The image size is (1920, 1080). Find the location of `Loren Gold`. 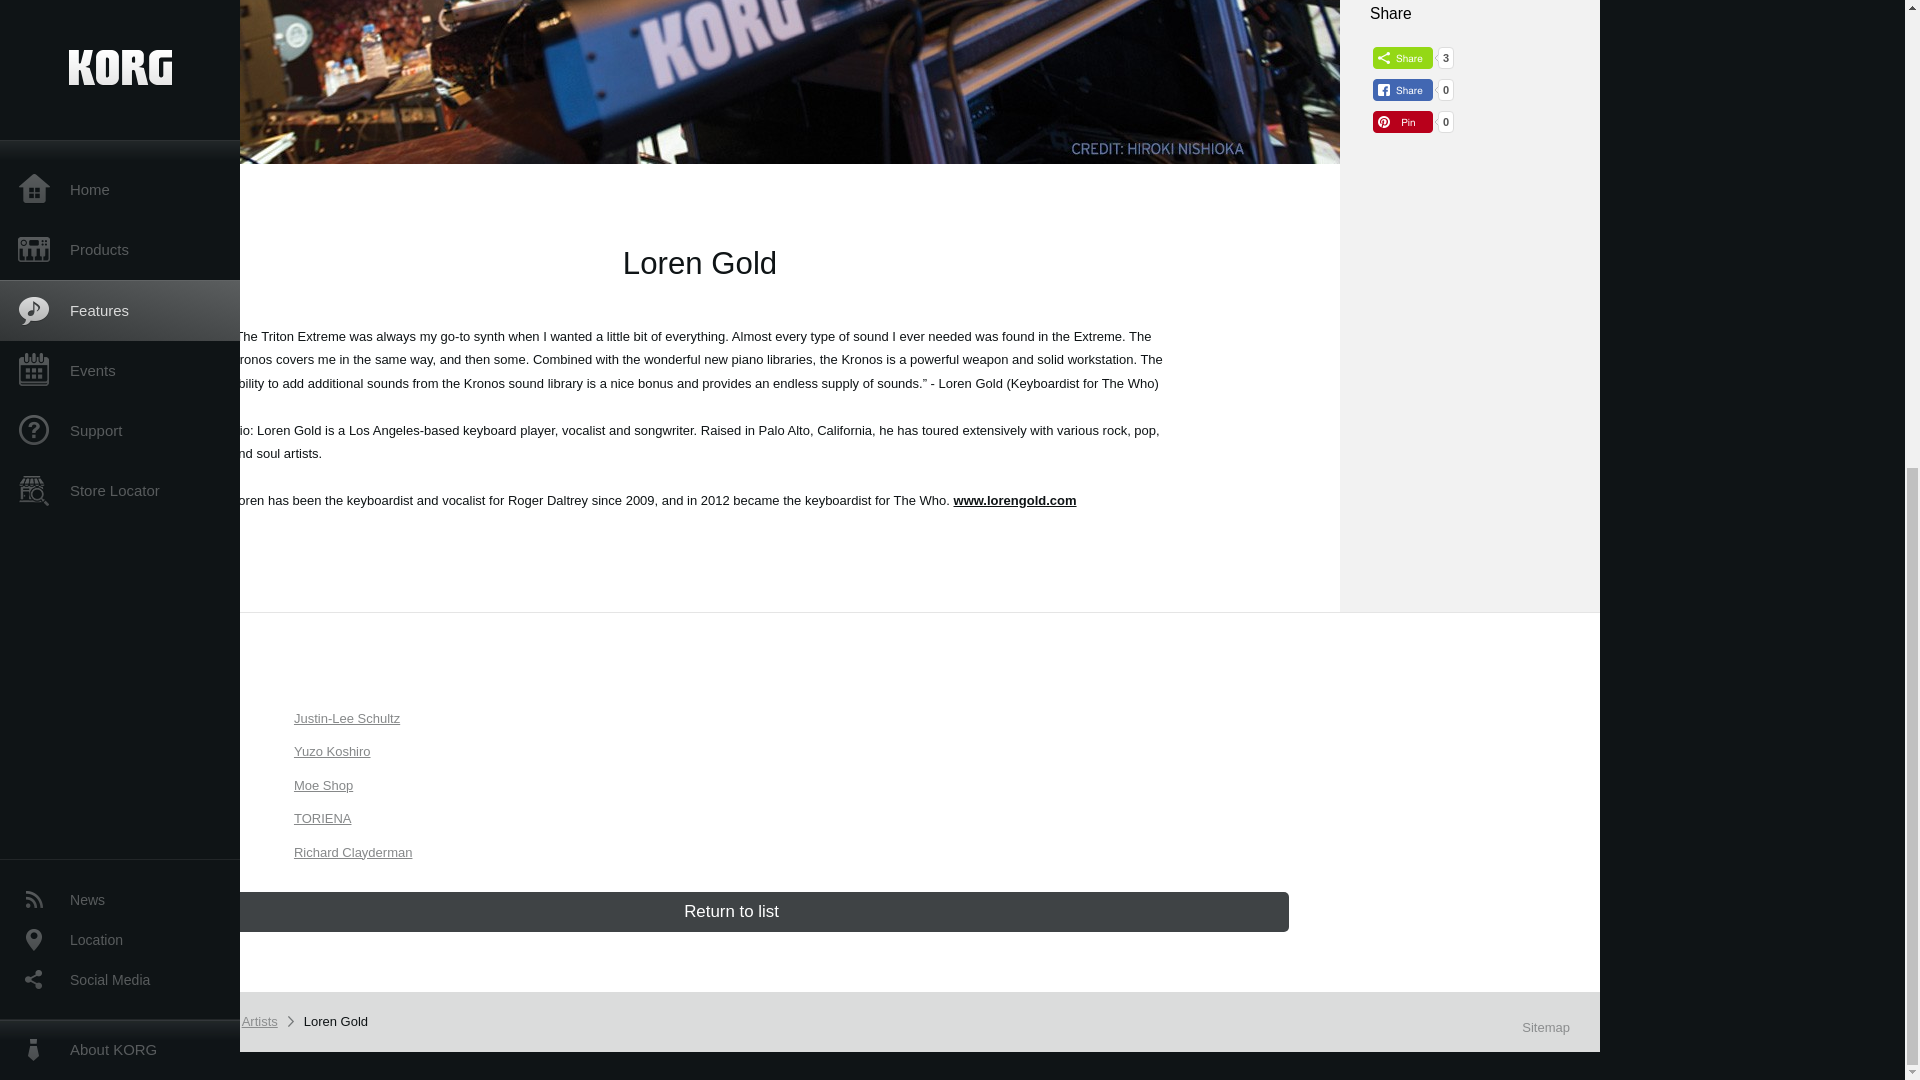

Loren Gold is located at coordinates (338, 1021).